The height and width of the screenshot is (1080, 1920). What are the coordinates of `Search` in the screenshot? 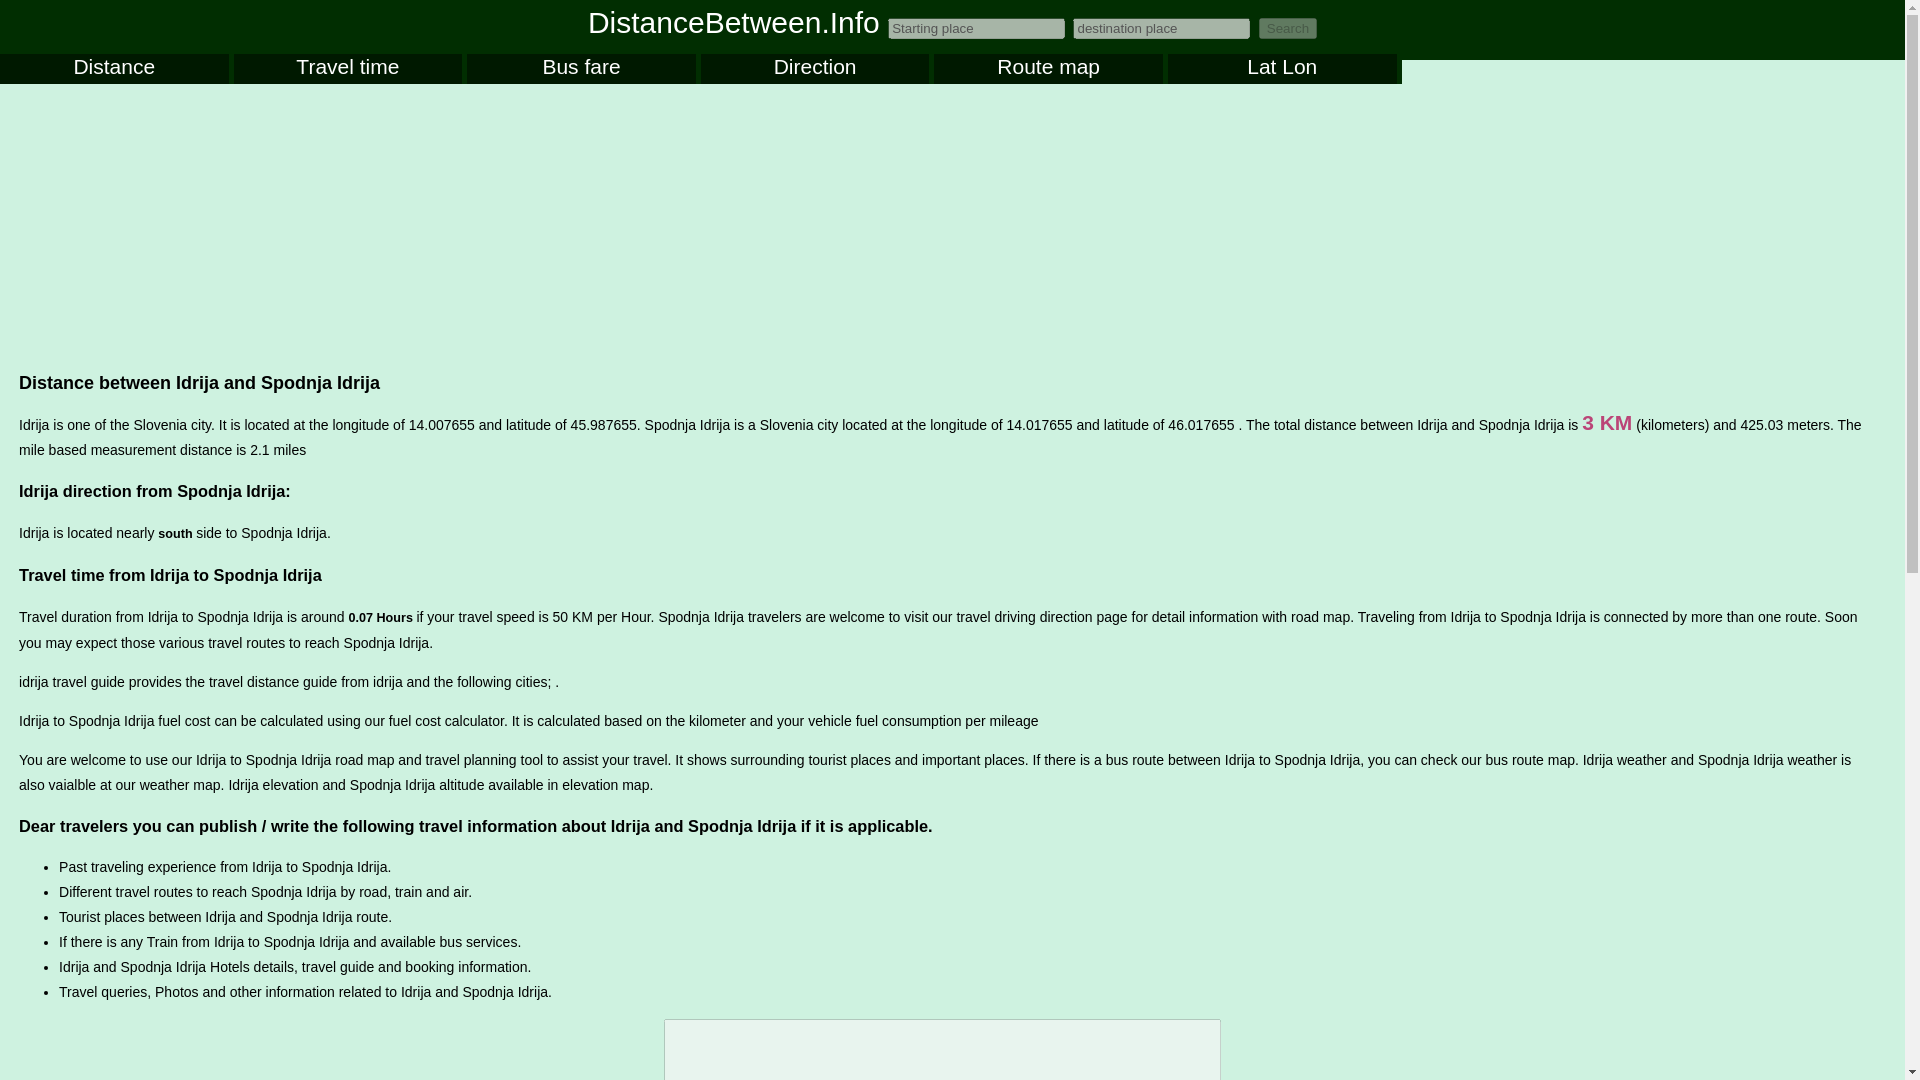 It's located at (1288, 28).